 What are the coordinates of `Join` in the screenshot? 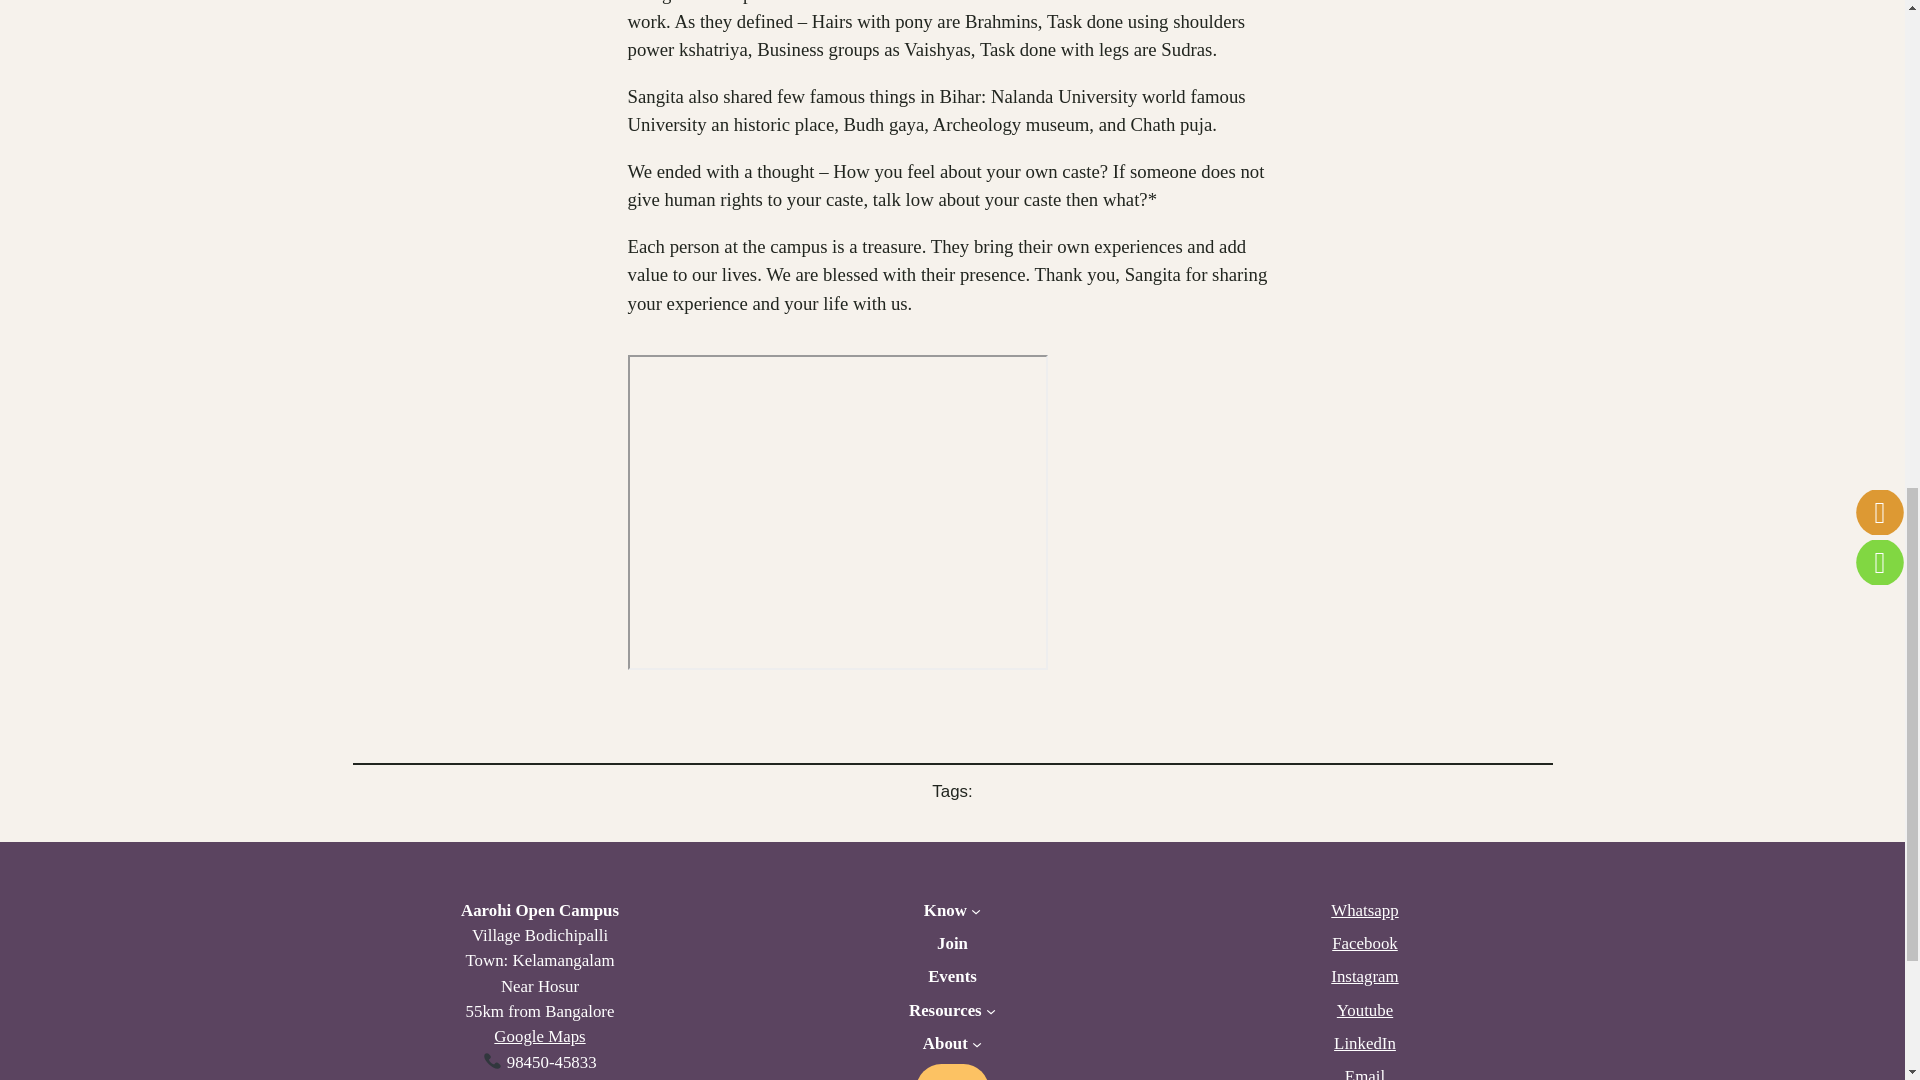 It's located at (952, 942).